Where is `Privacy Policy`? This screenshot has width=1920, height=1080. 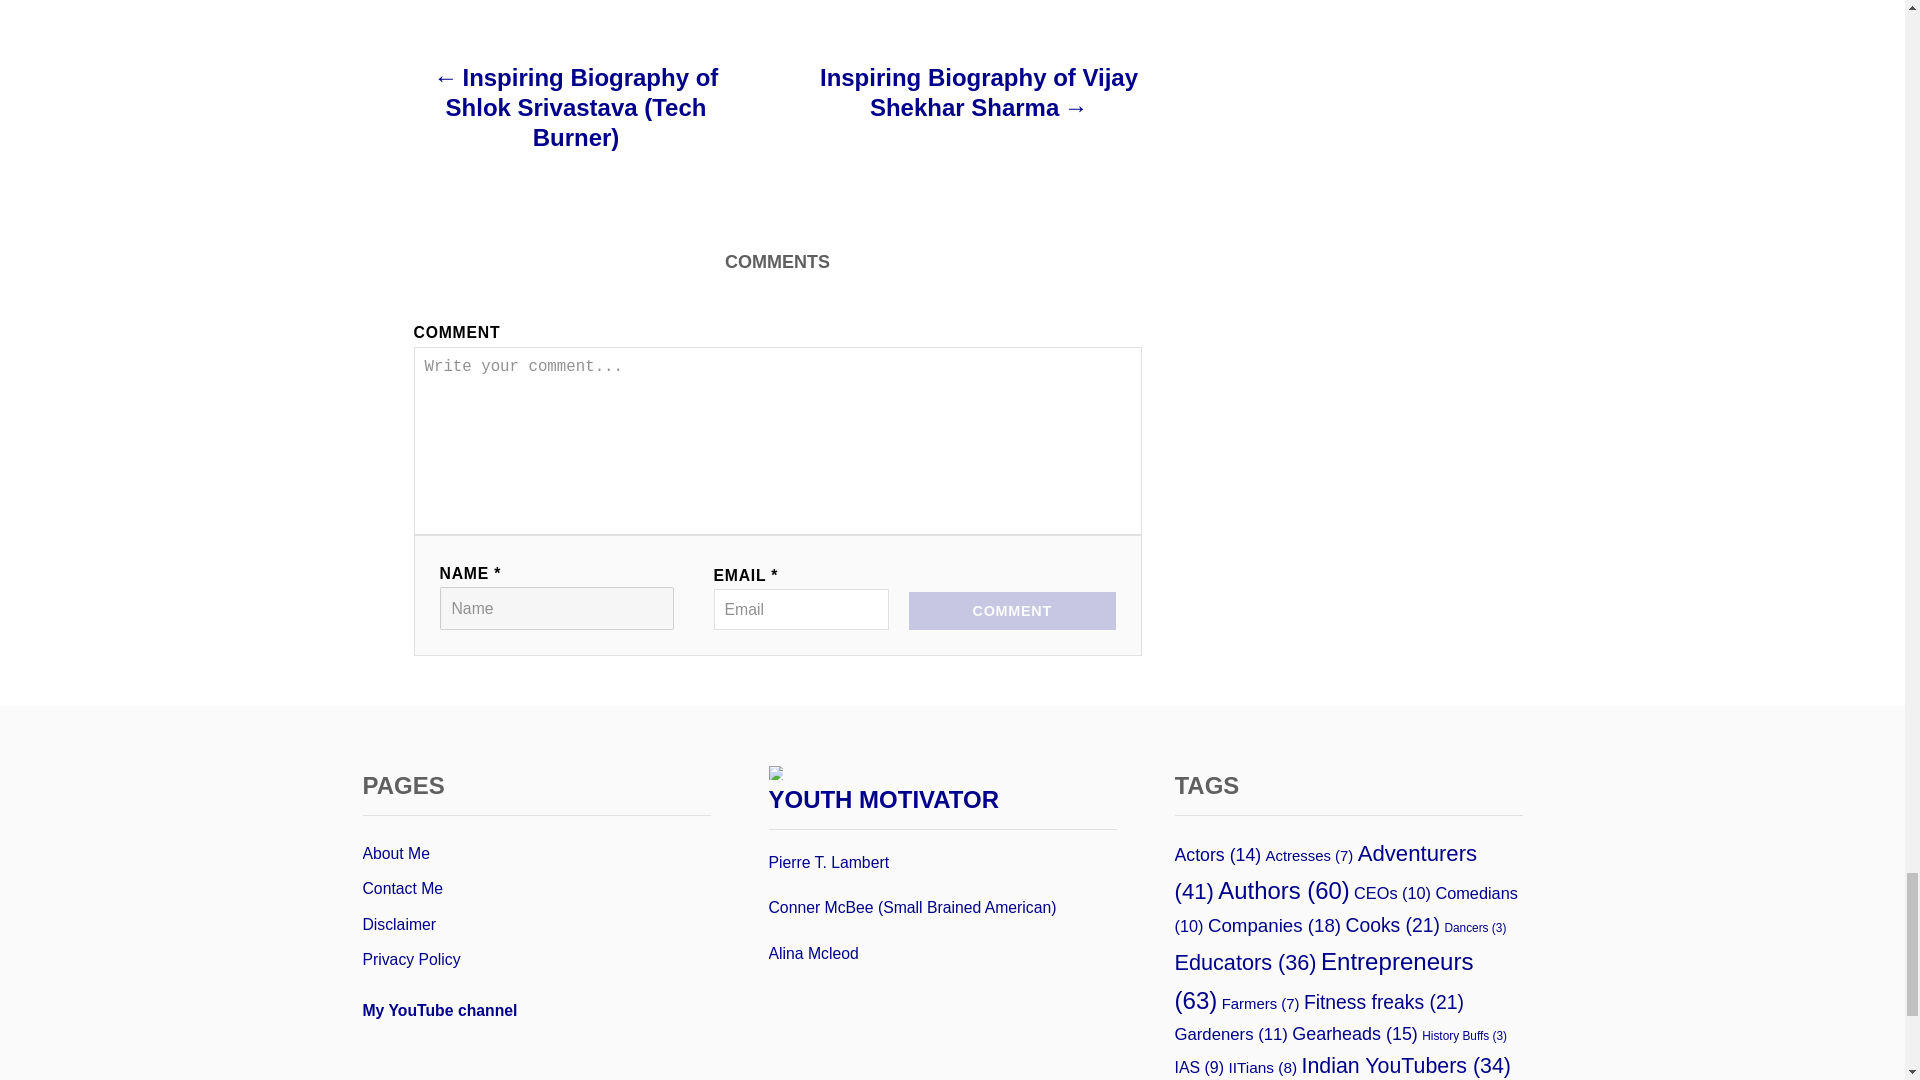 Privacy Policy is located at coordinates (536, 960).